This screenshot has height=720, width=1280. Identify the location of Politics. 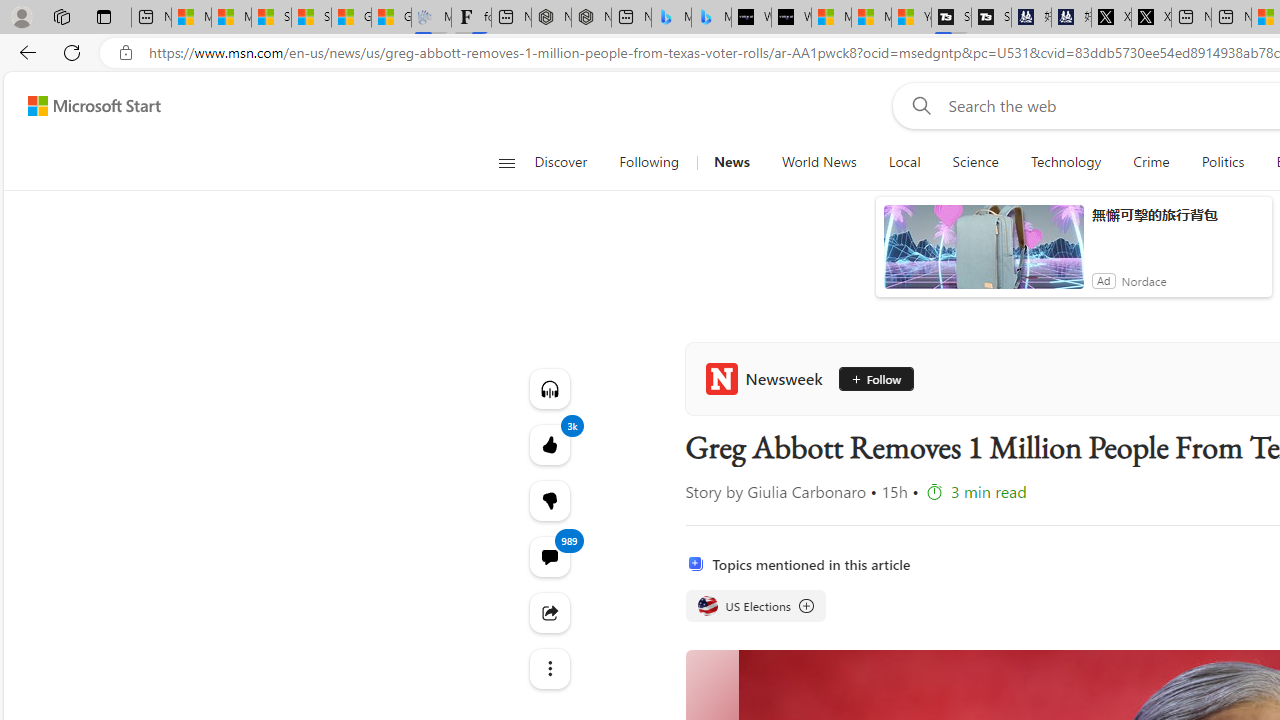
(1222, 162).